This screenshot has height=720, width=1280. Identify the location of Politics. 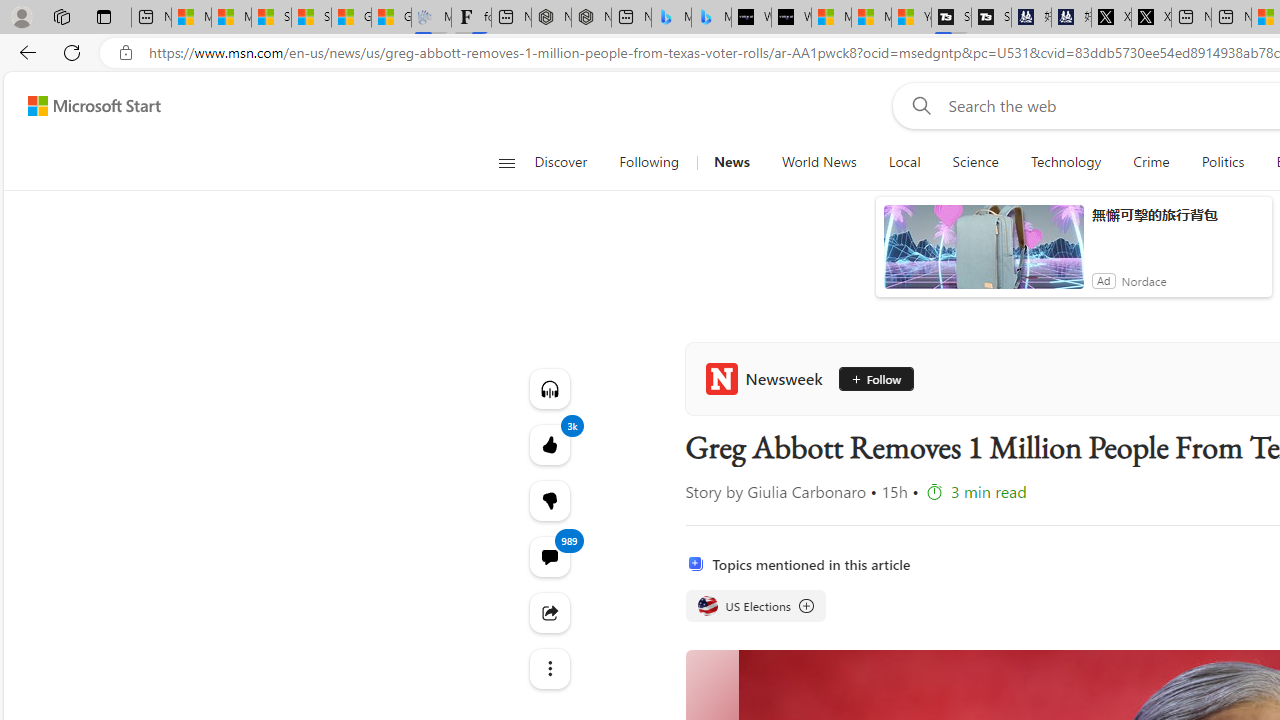
(1222, 162).